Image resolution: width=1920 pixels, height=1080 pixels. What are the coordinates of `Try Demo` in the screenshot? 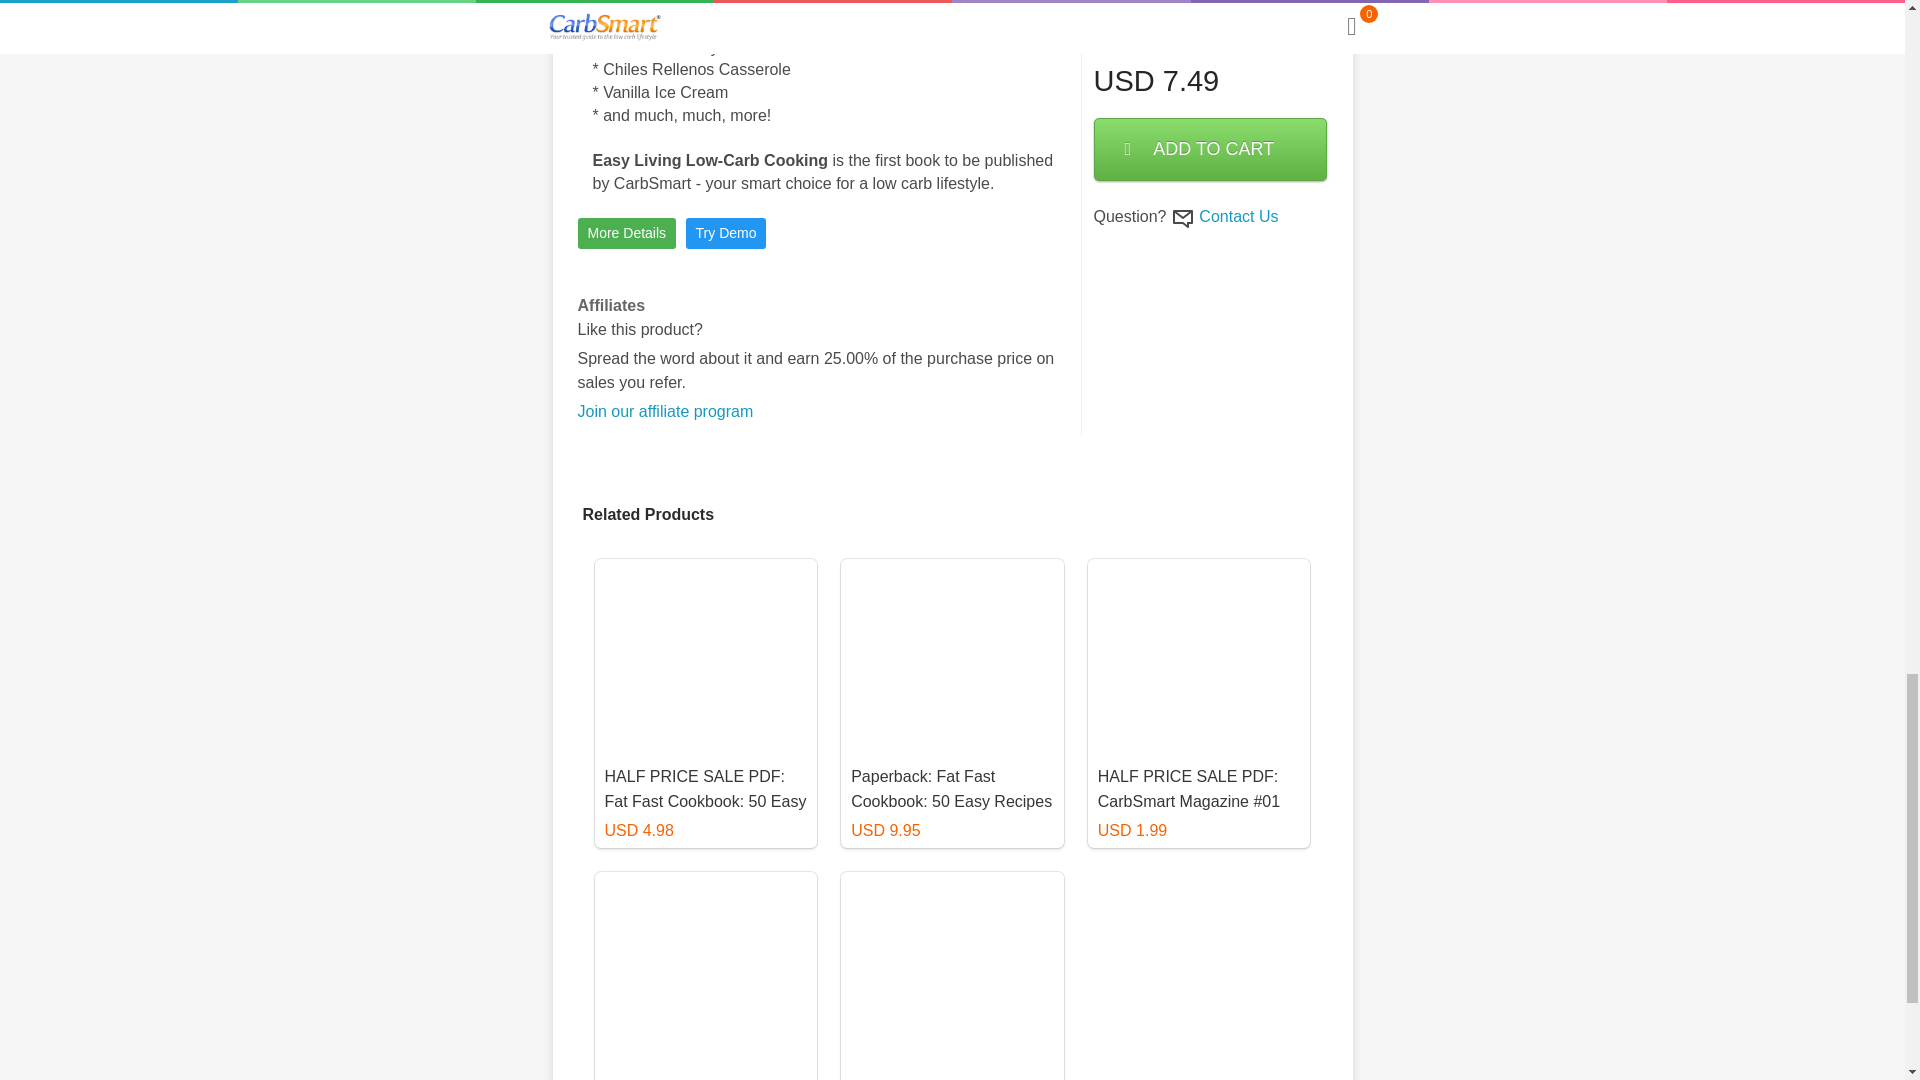 It's located at (726, 234).